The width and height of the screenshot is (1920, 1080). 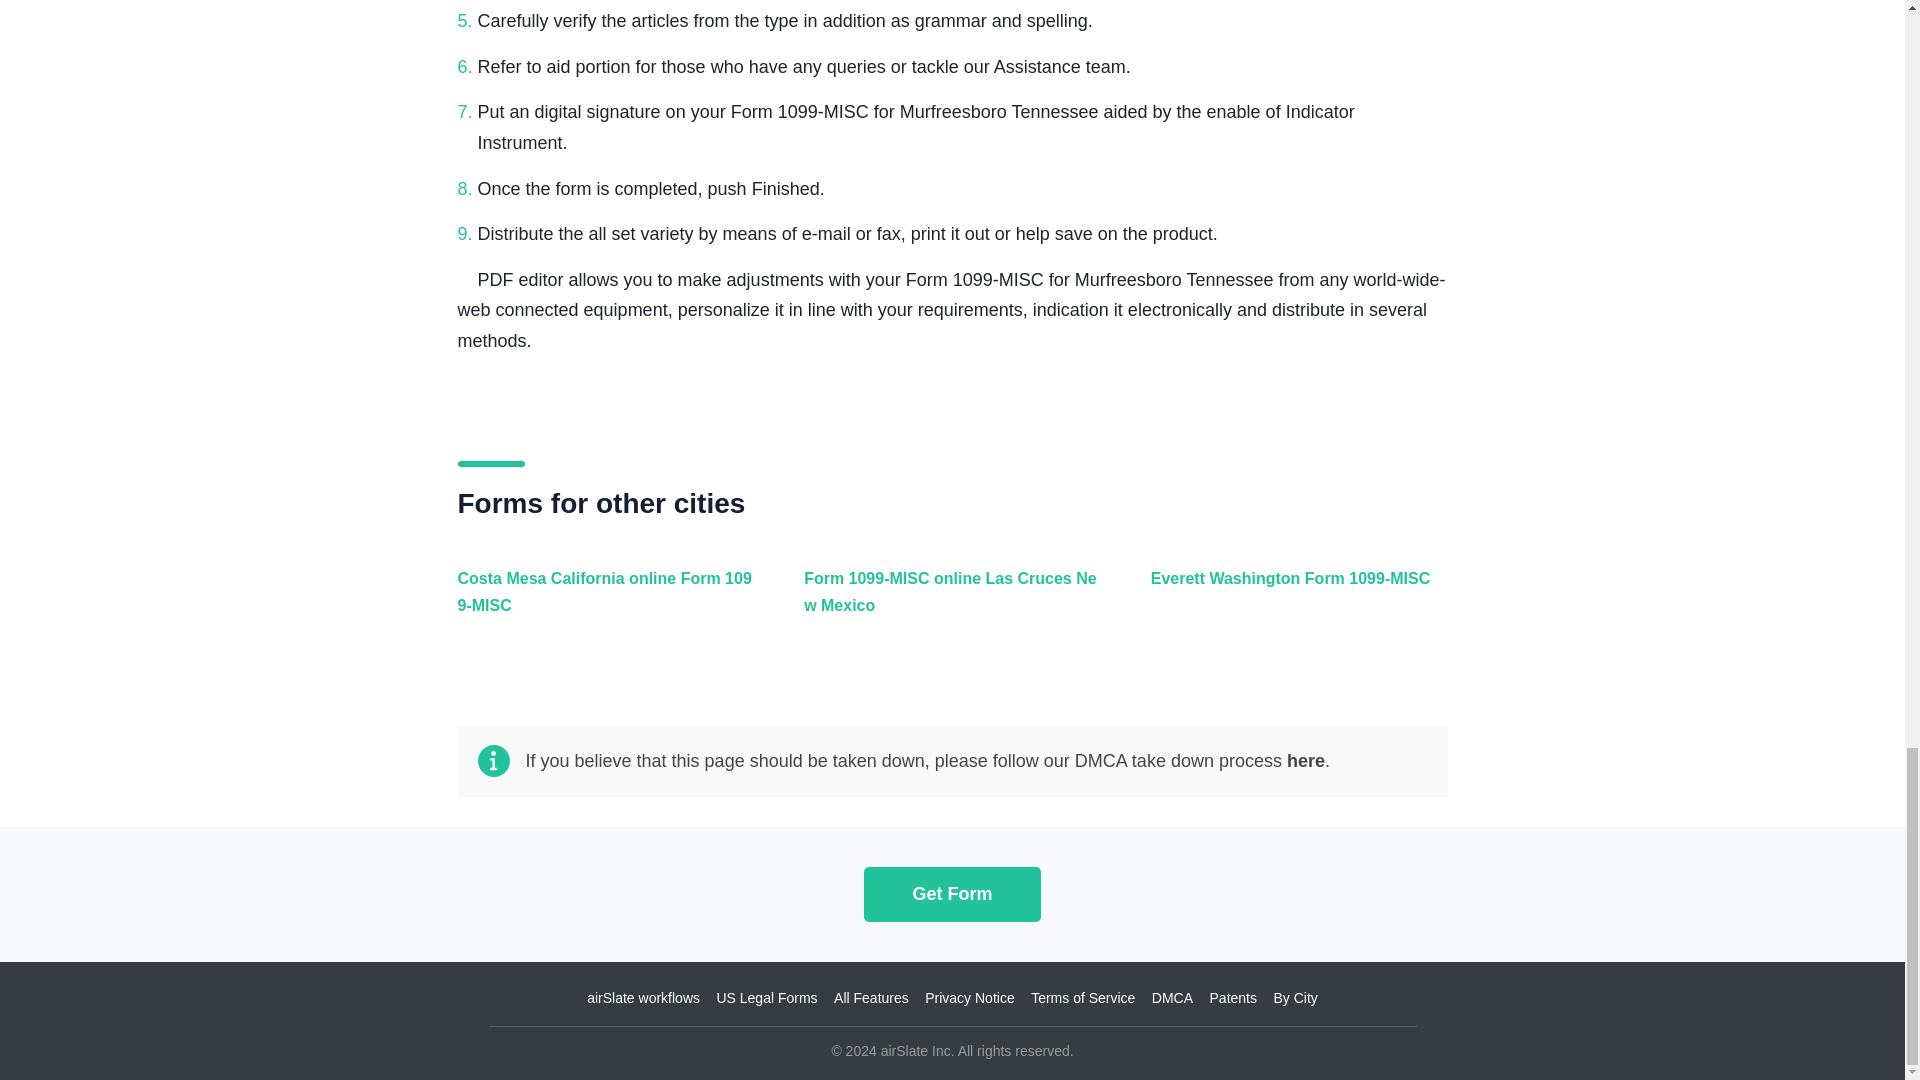 I want to click on DMCA, so click(x=1172, y=998).